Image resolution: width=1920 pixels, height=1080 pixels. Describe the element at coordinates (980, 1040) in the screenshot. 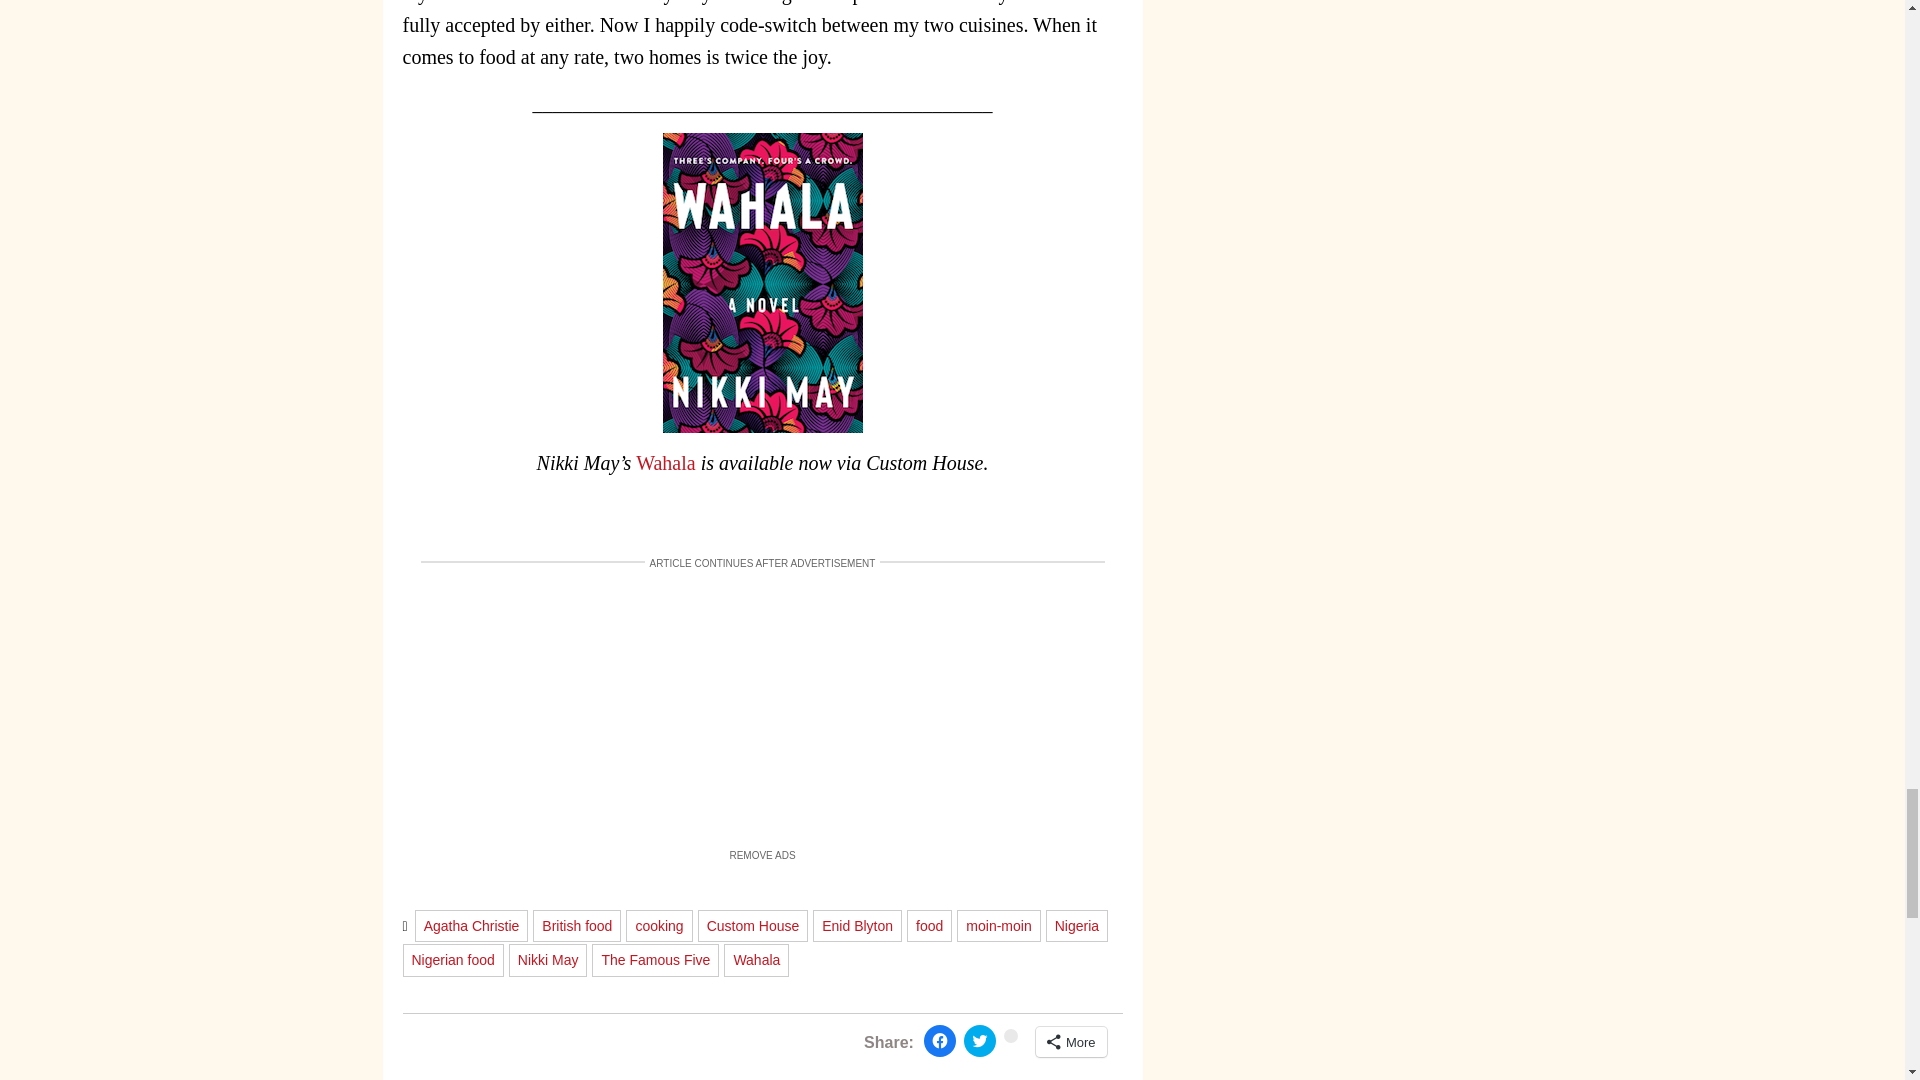

I see `Click to share on Twitter` at that location.